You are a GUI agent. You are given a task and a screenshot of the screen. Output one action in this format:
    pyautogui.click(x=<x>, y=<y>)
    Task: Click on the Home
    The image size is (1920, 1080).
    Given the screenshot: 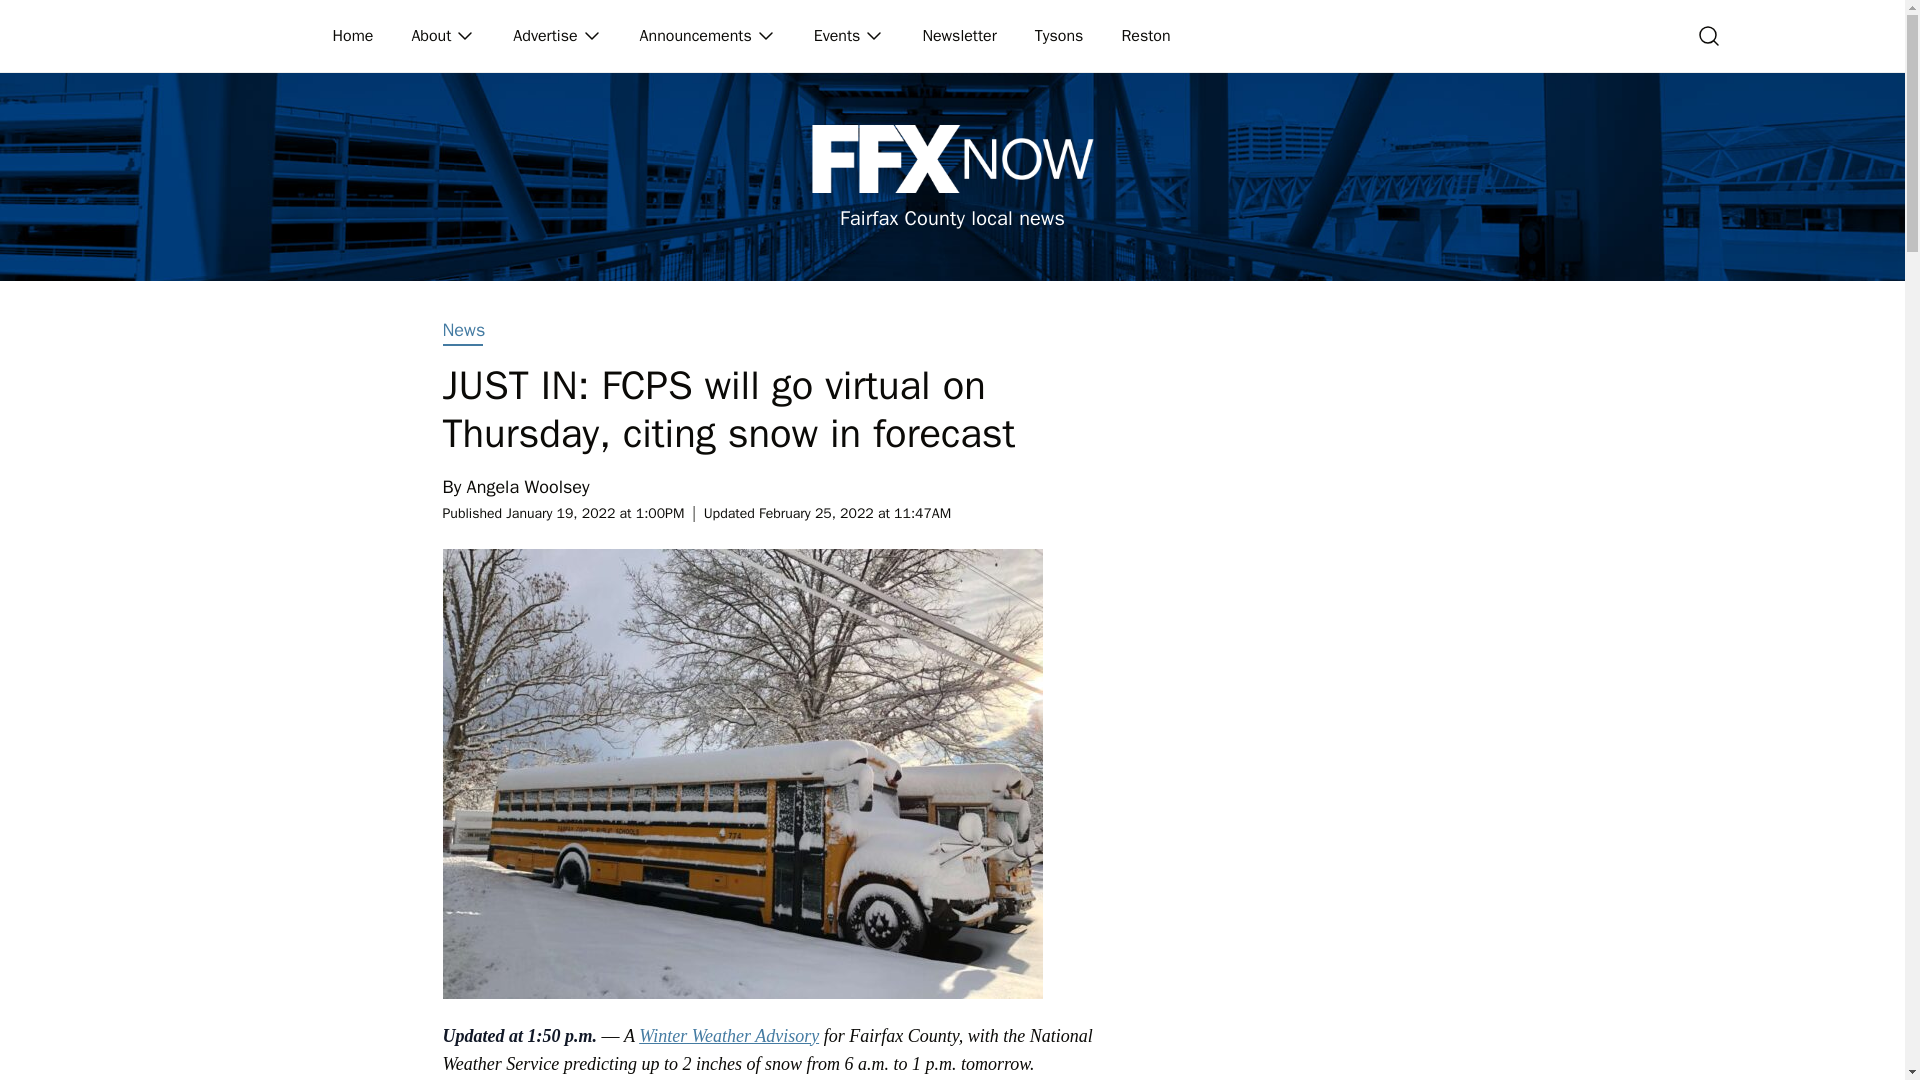 What is the action you would take?
    pyautogui.click(x=353, y=35)
    